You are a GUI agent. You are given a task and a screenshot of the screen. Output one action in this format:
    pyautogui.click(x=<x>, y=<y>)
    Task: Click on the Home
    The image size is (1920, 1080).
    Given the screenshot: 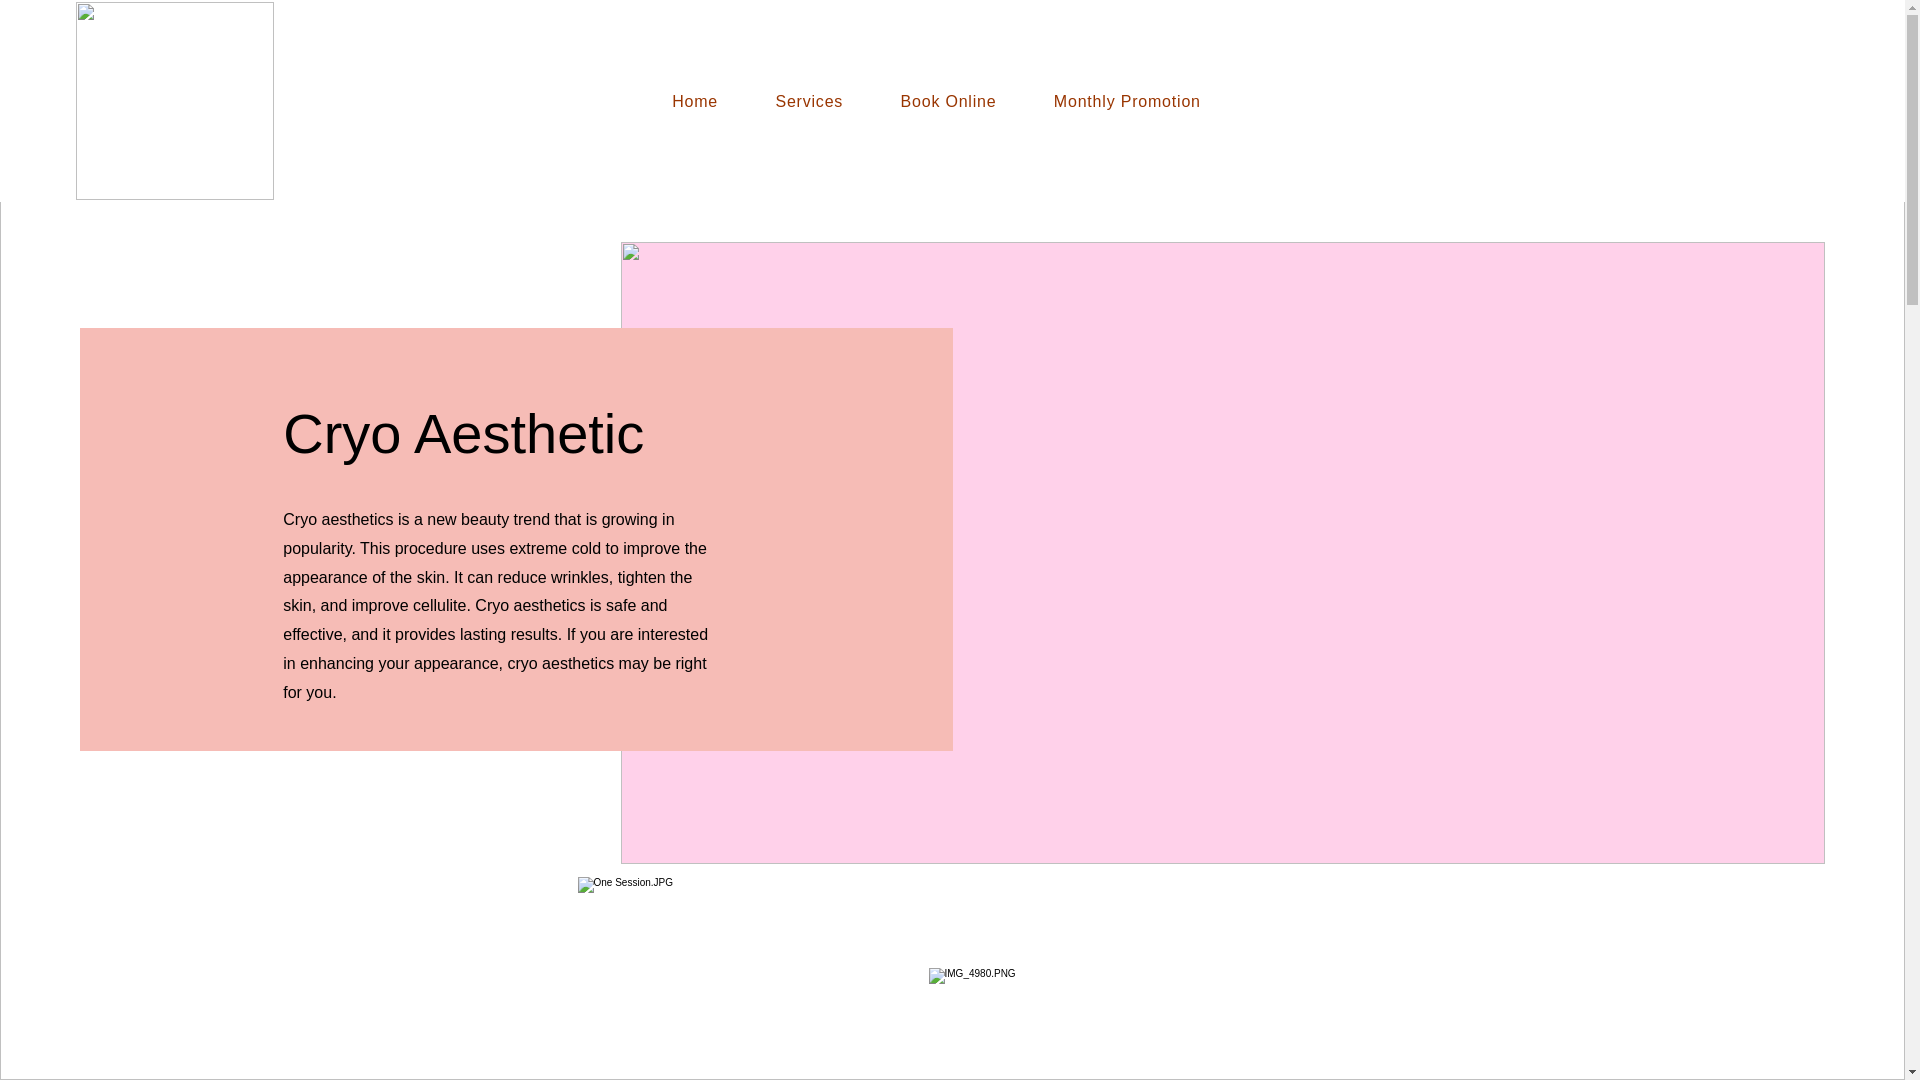 What is the action you would take?
    pyautogui.click(x=696, y=102)
    